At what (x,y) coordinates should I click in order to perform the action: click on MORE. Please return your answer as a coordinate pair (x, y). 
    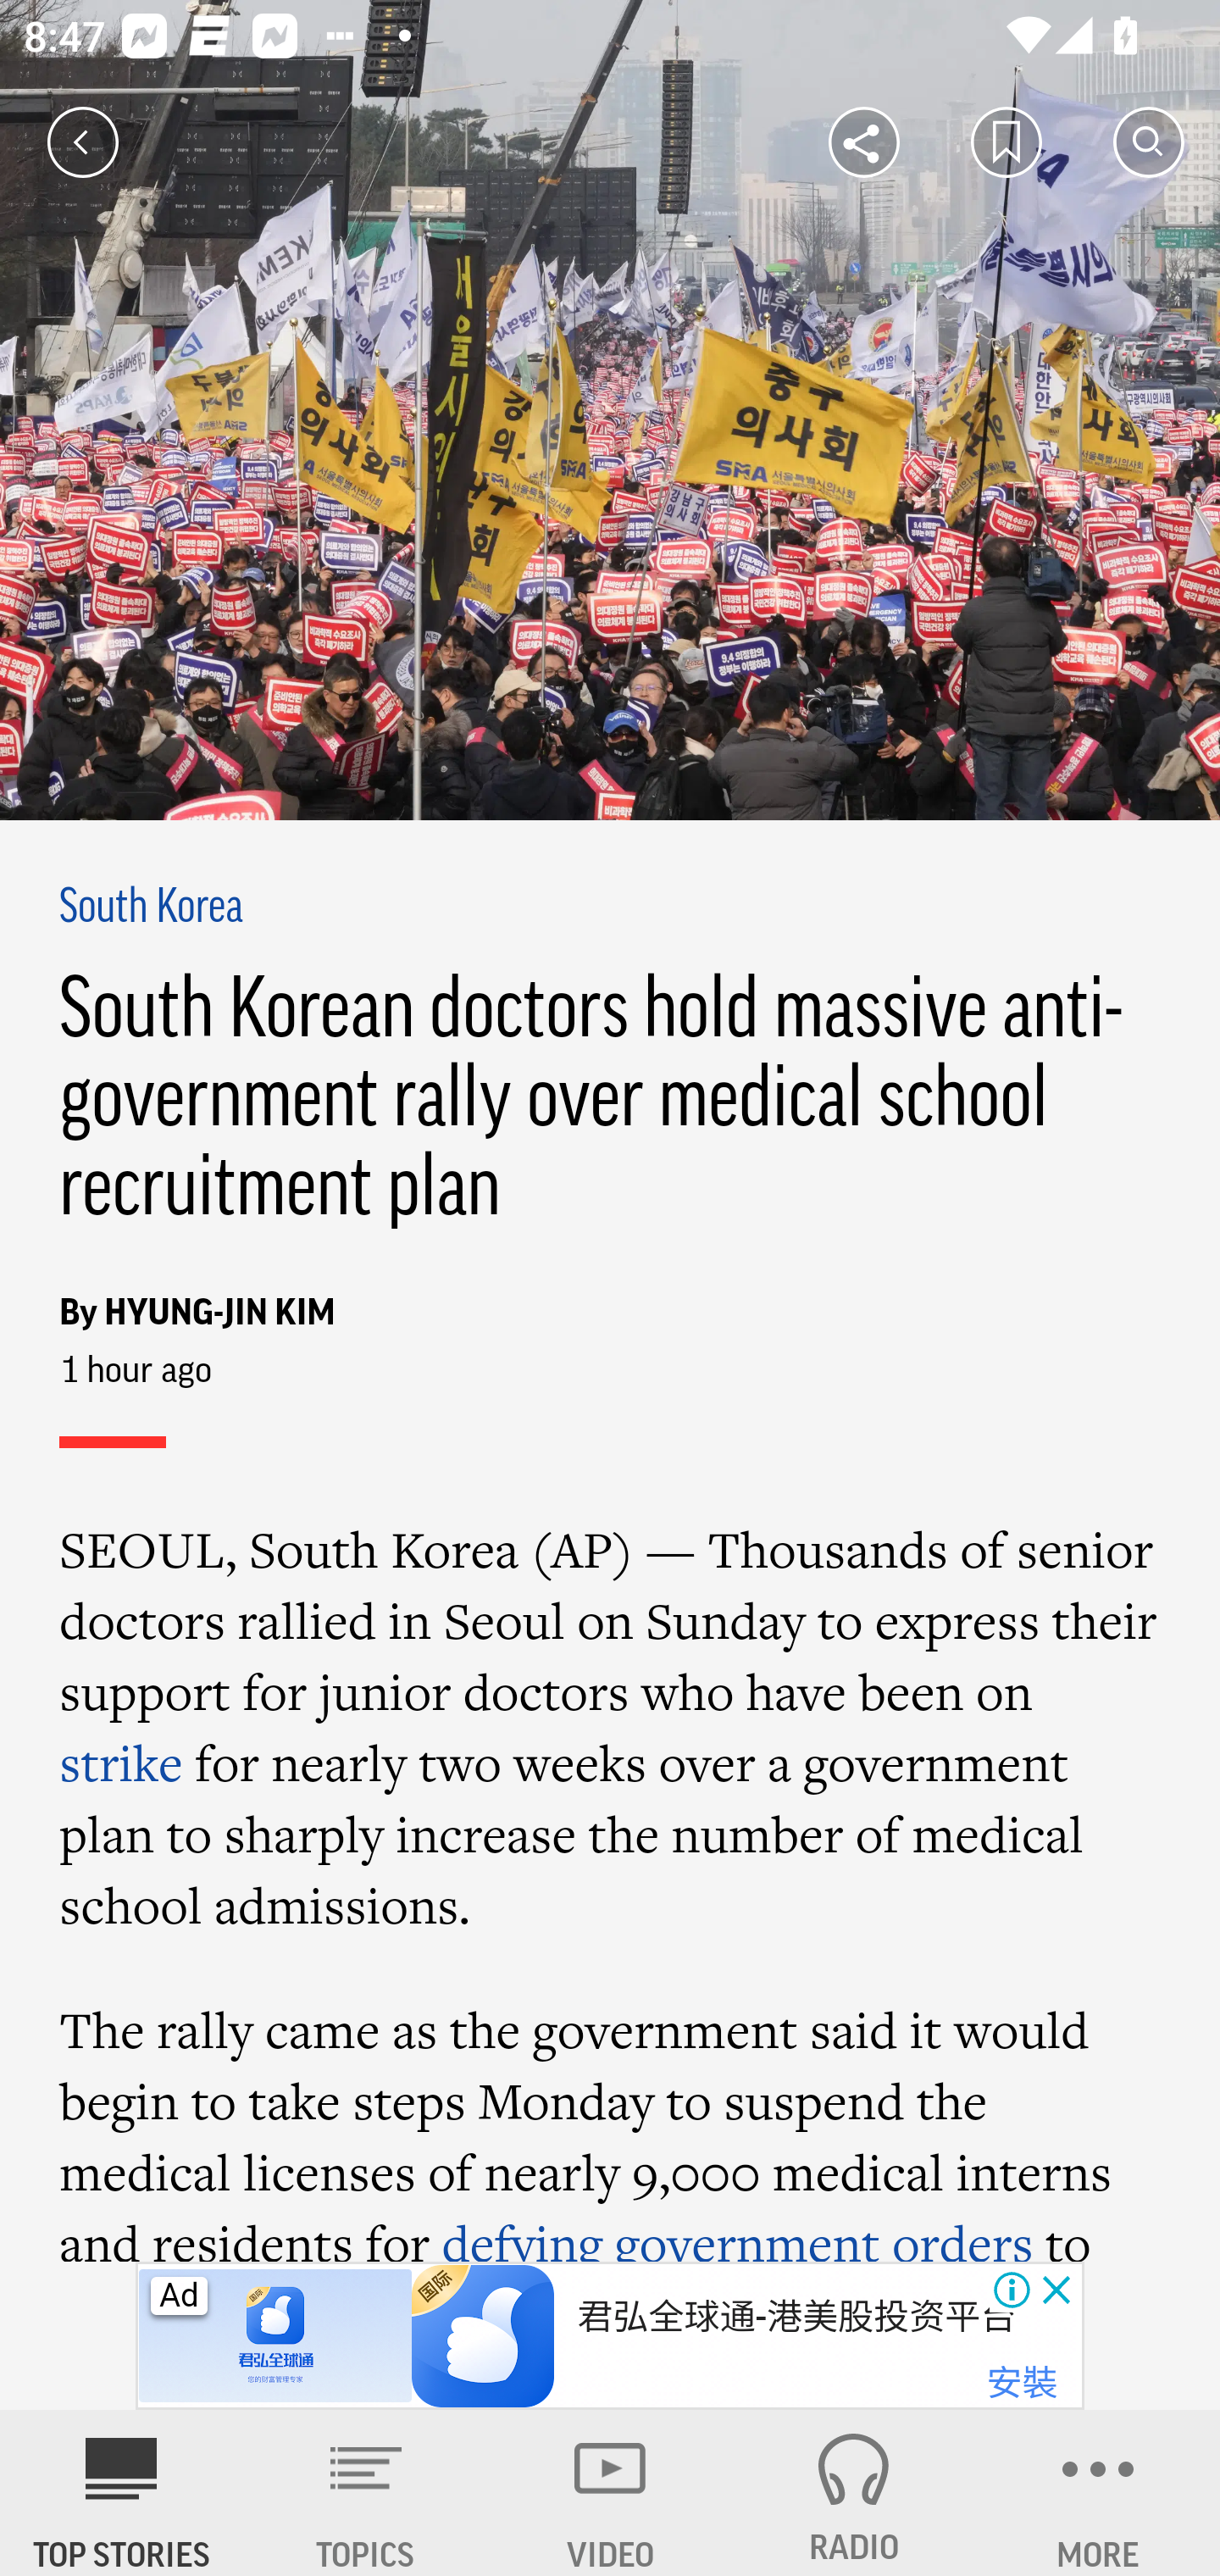
    Looking at the image, I should click on (1098, 2493).